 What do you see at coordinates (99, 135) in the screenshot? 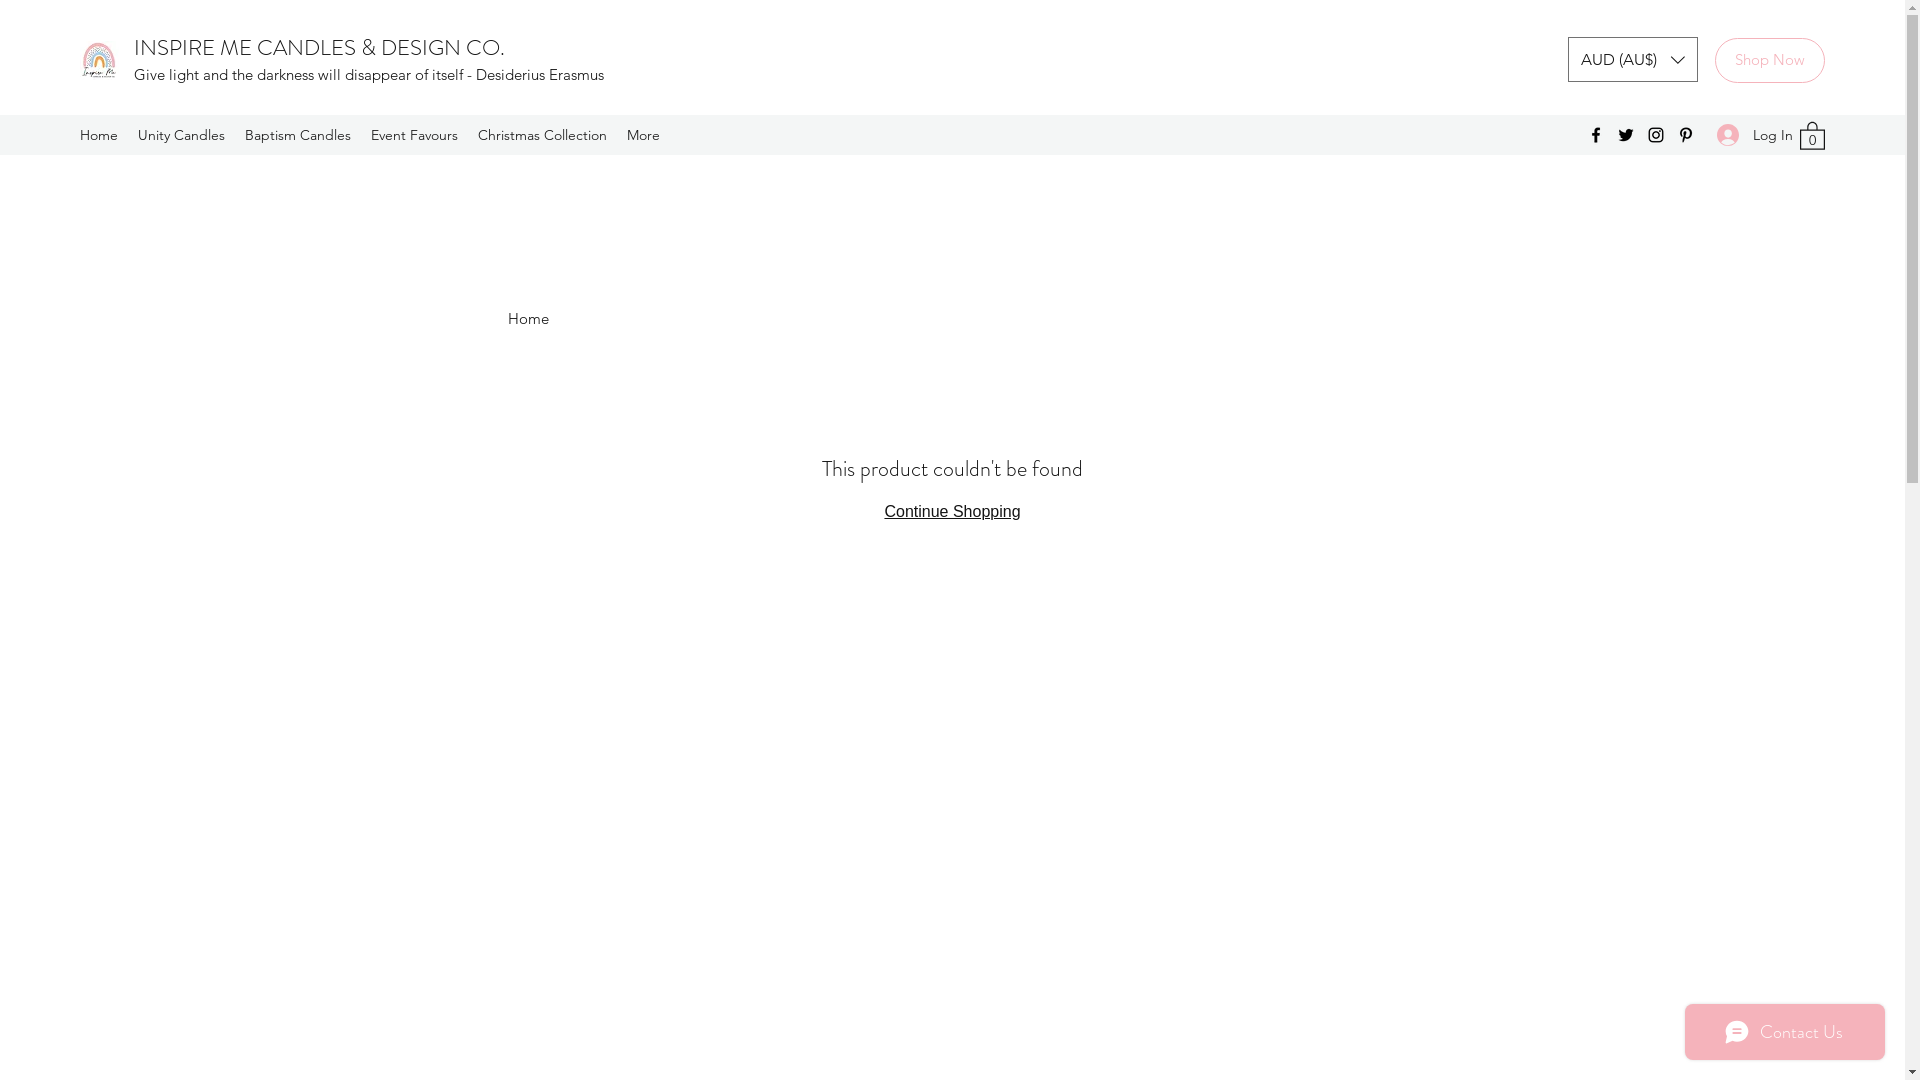
I see `Home` at bounding box center [99, 135].